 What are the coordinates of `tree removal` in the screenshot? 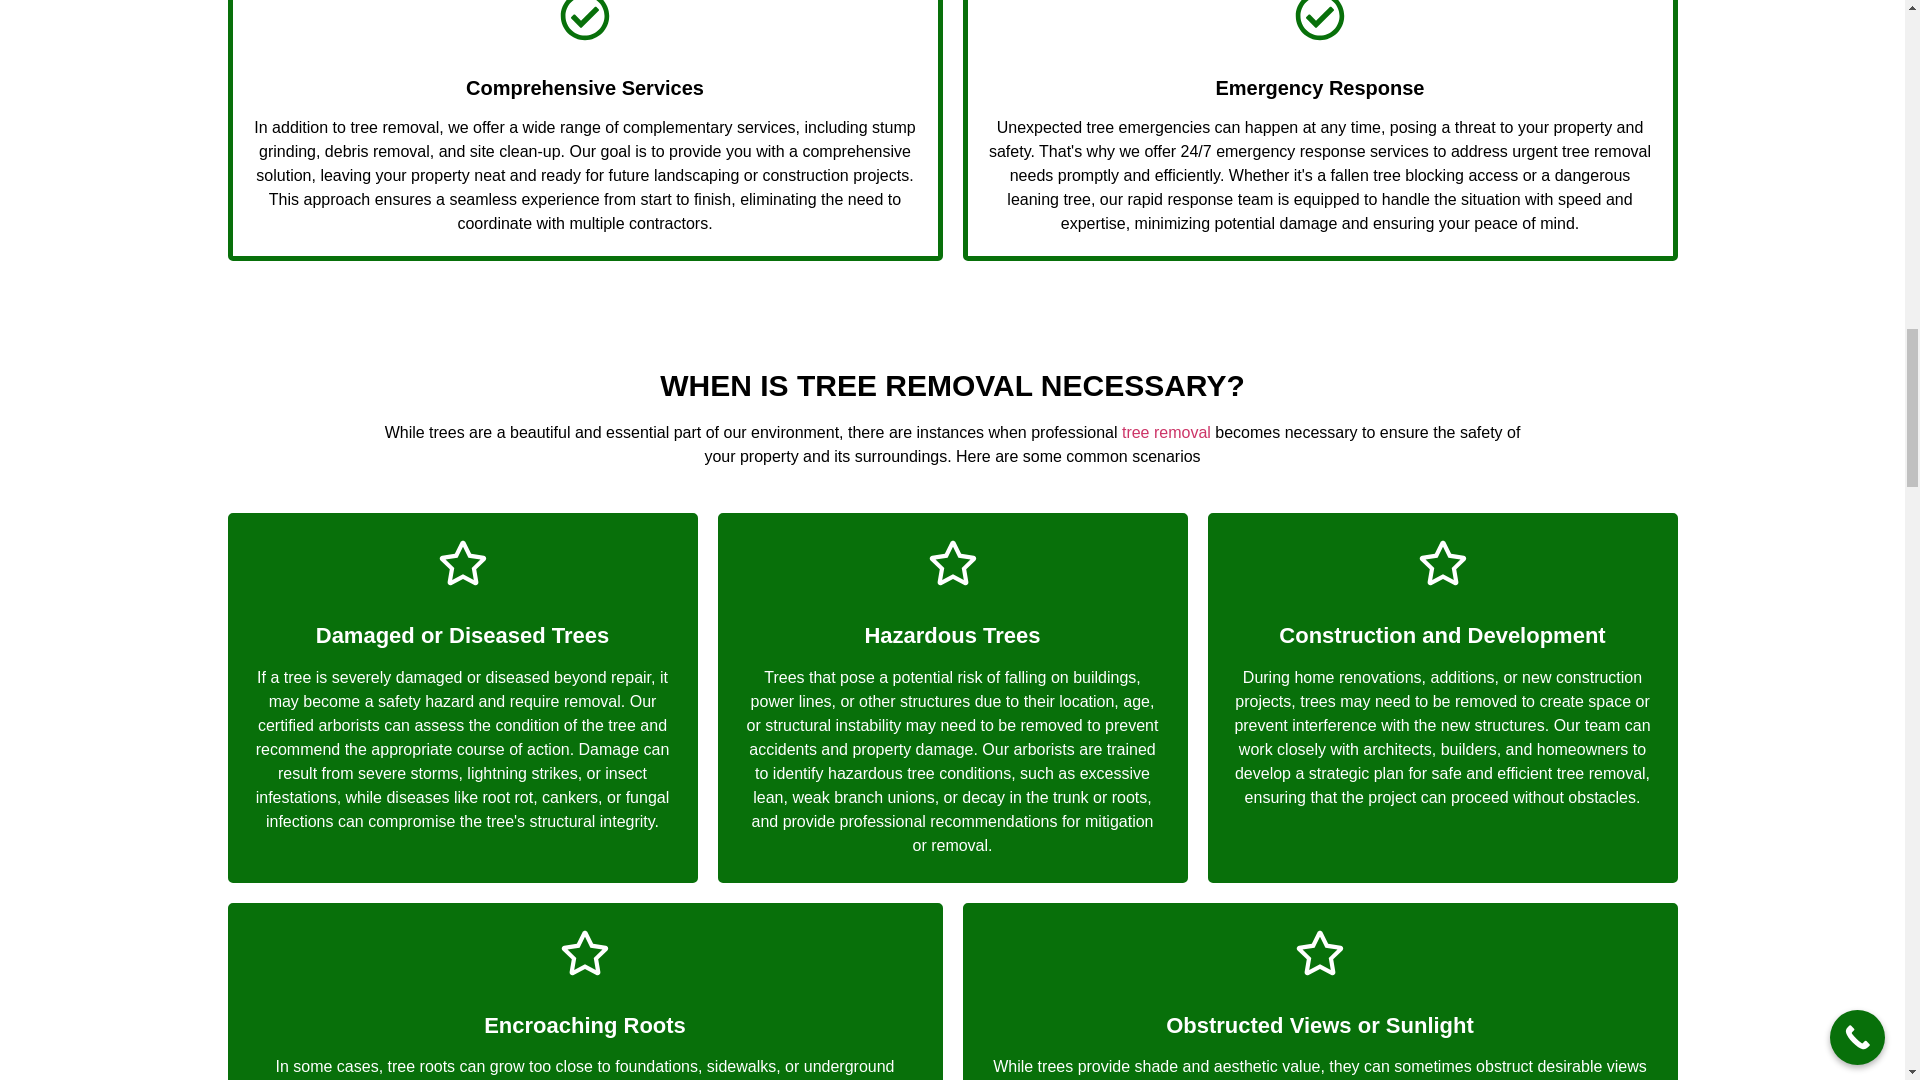 It's located at (1166, 432).